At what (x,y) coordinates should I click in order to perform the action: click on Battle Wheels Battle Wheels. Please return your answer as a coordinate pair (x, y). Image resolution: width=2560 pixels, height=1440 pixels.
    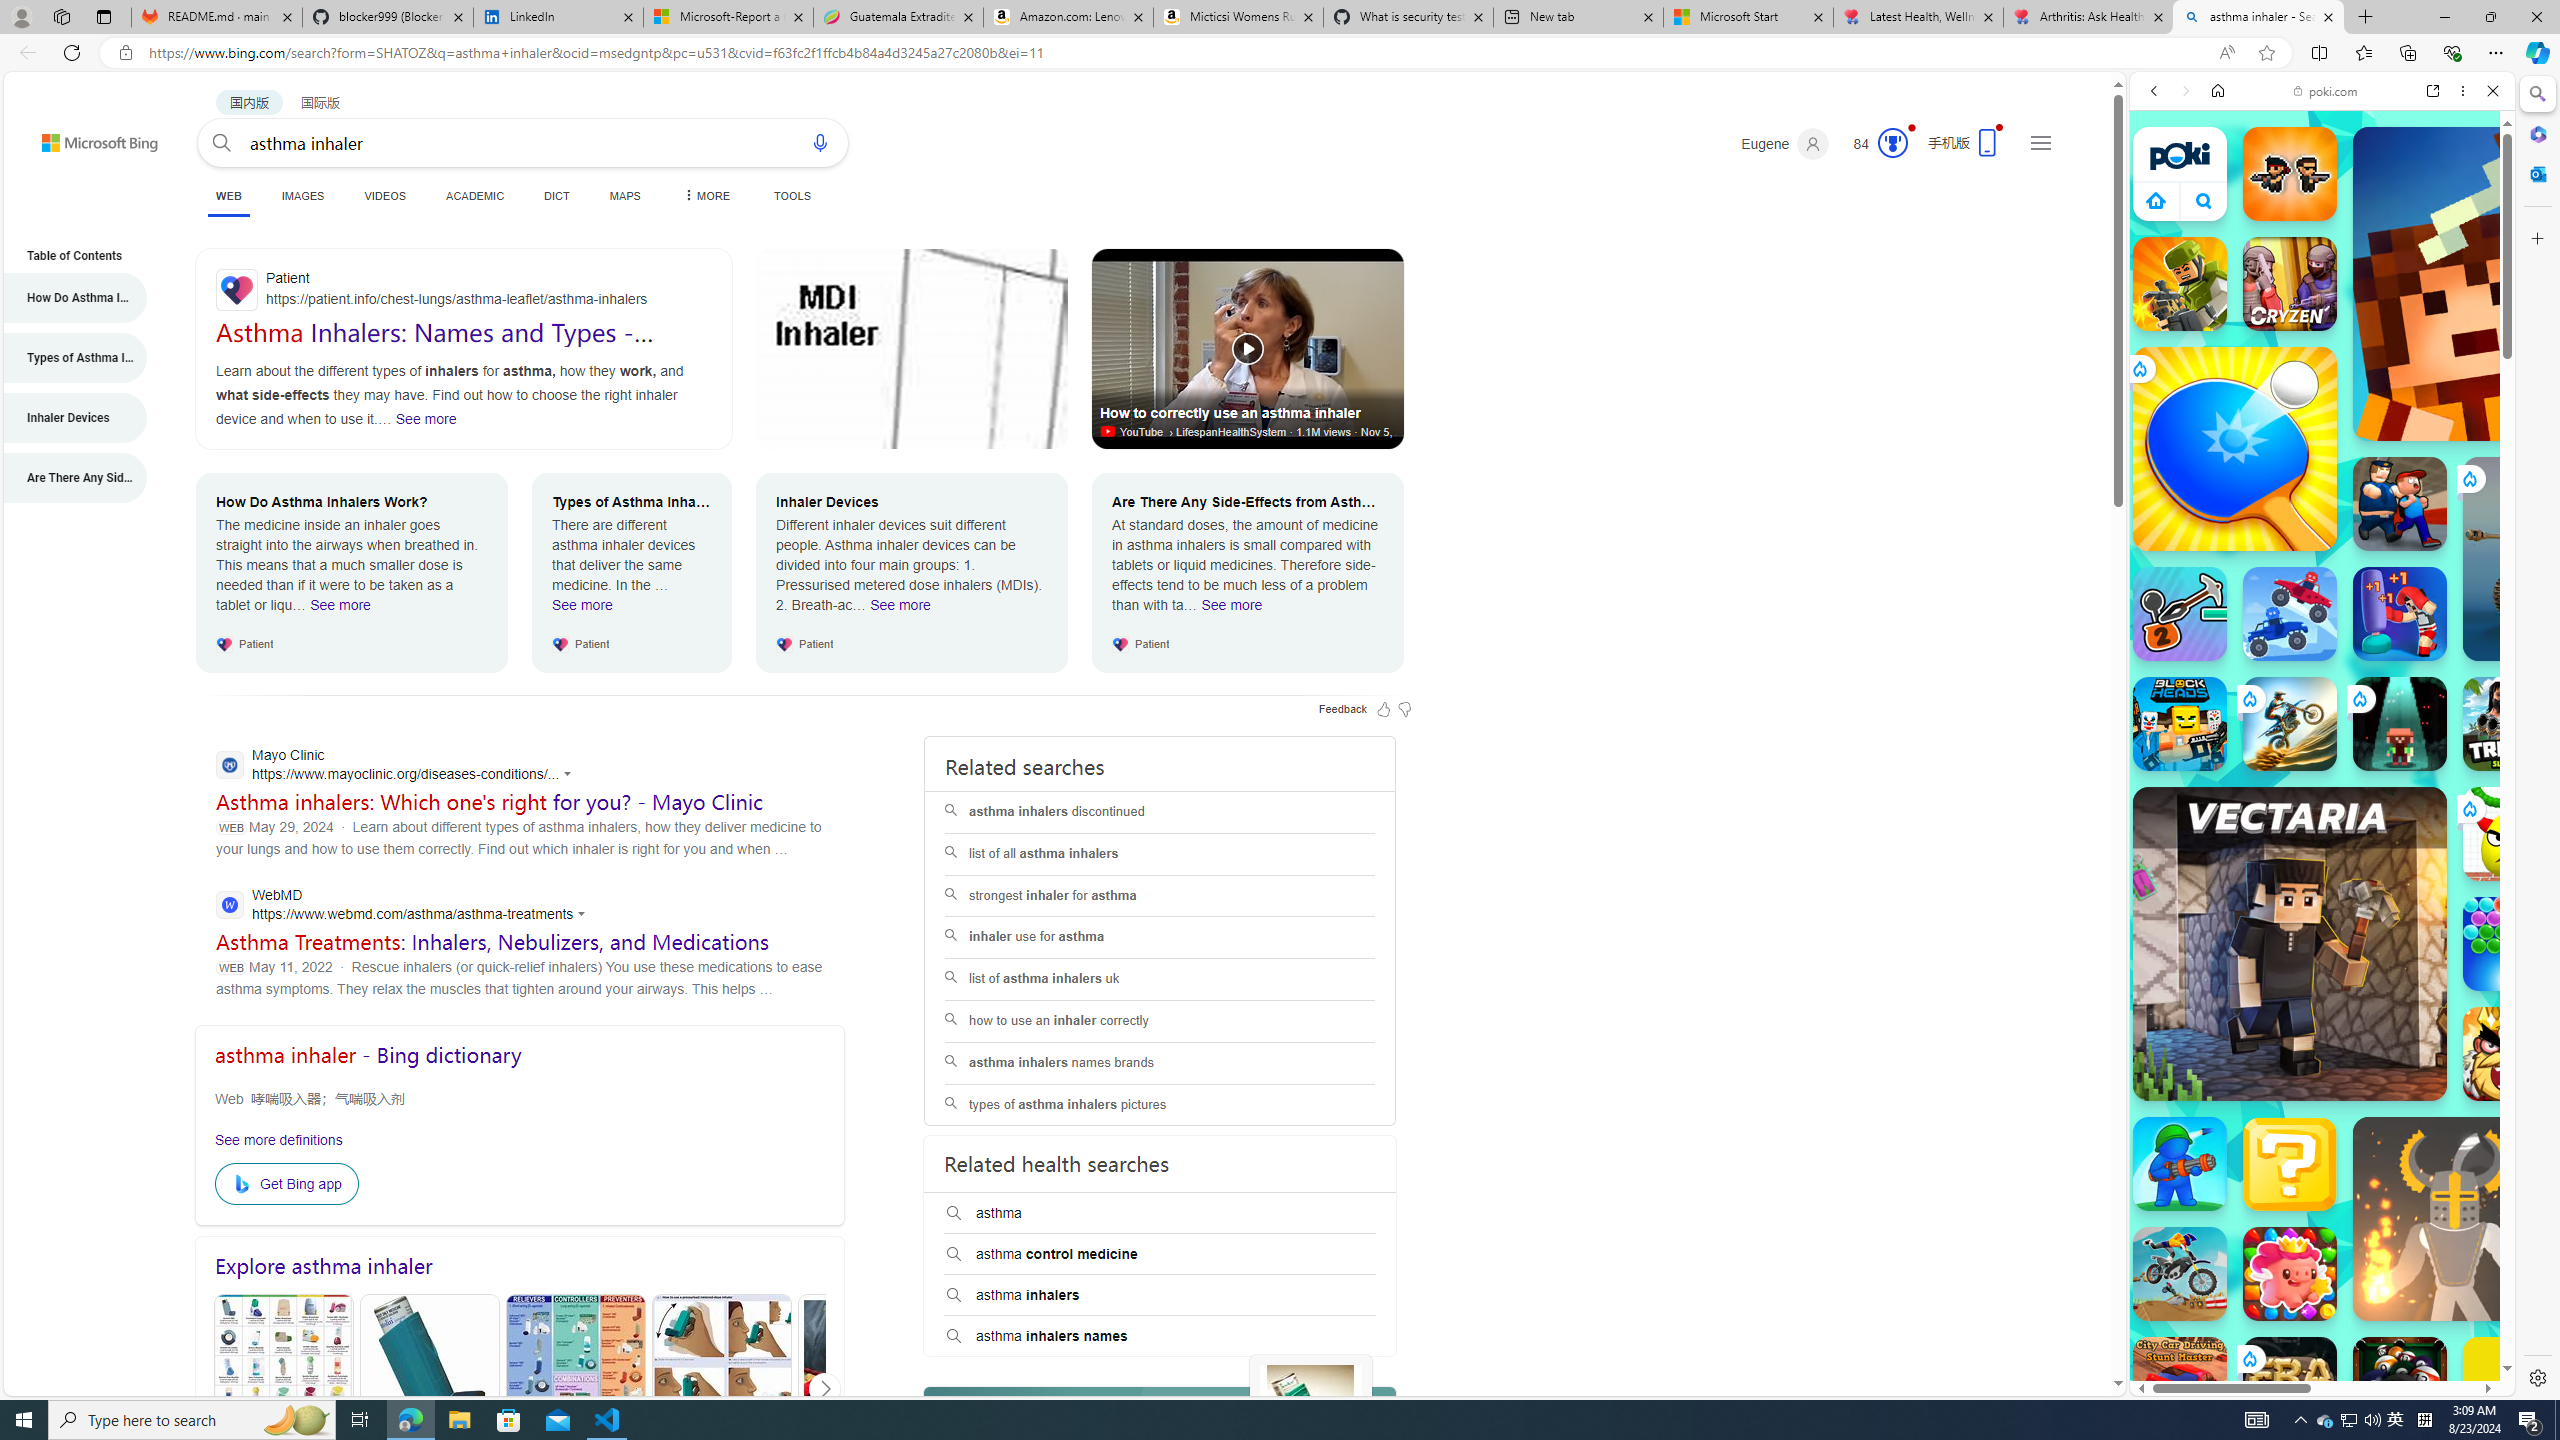
    Looking at the image, I should click on (2290, 614).